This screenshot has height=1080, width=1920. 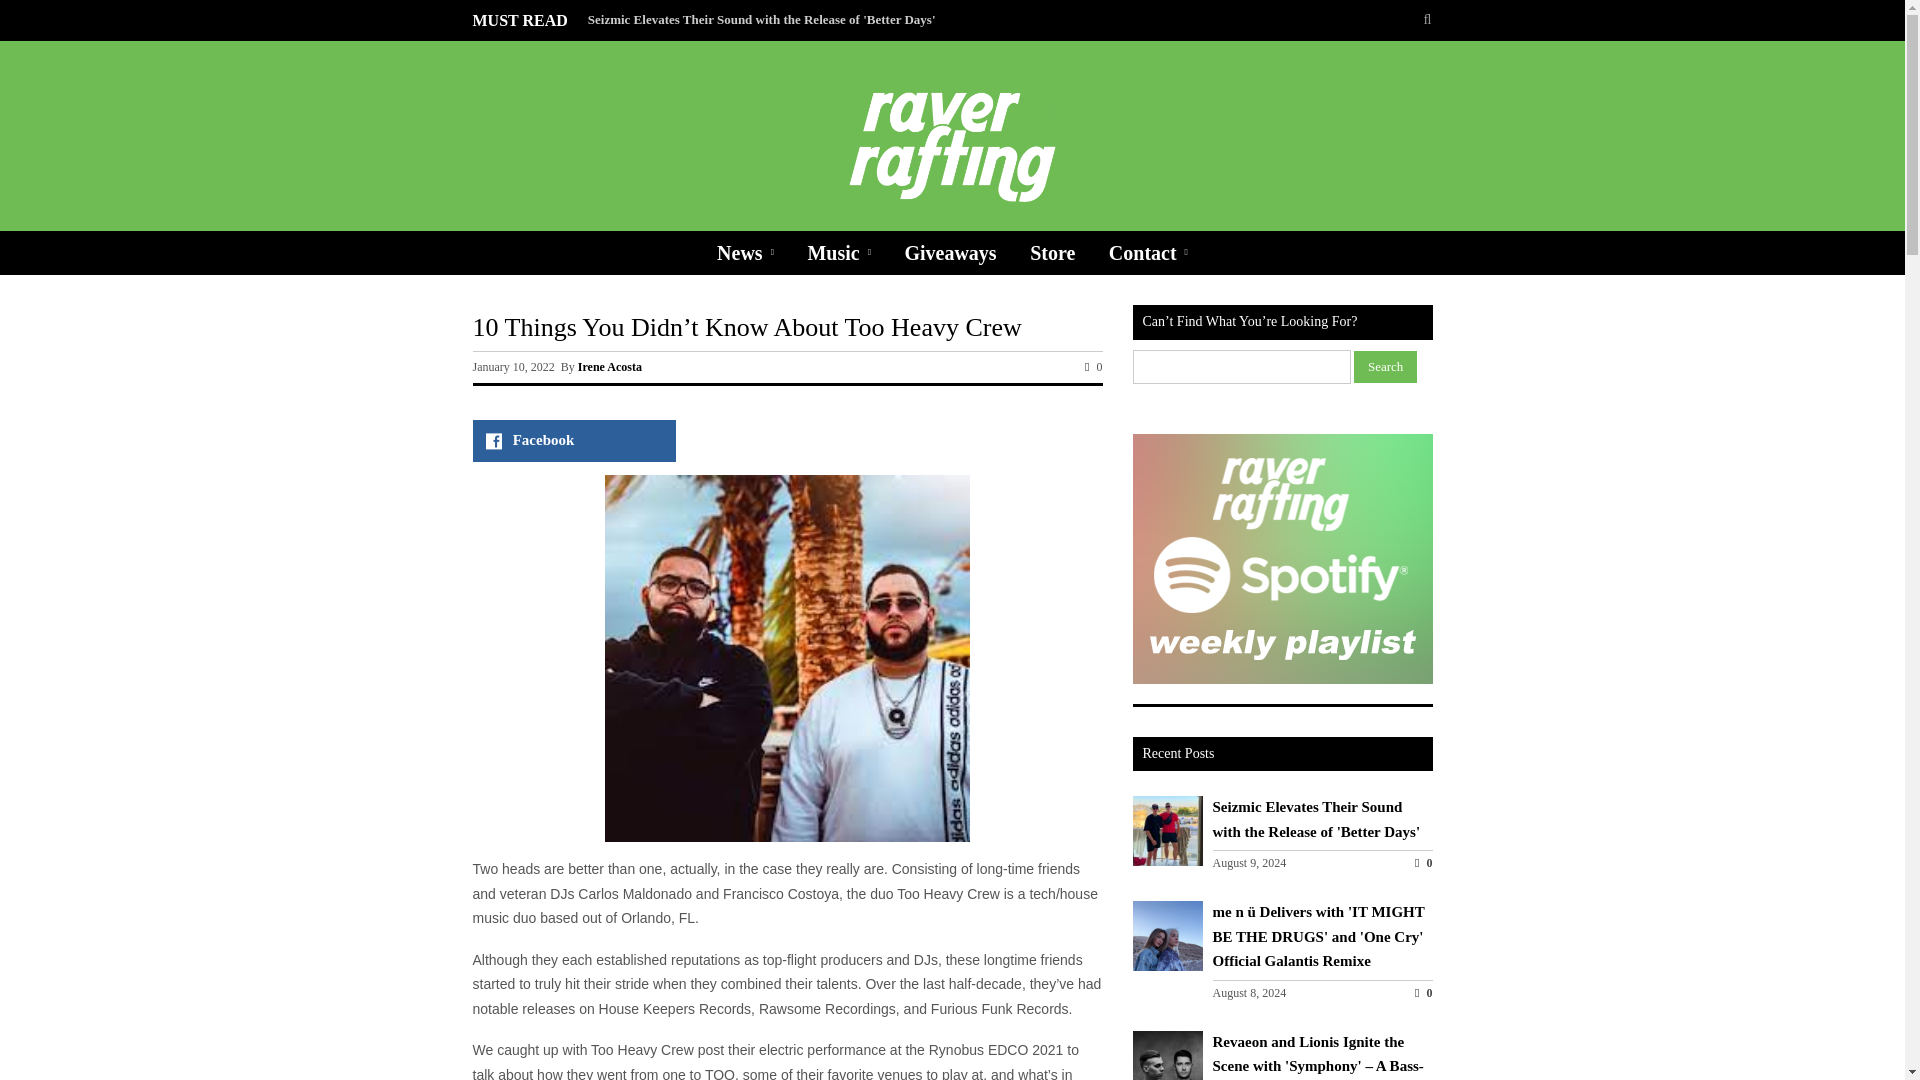 What do you see at coordinates (1384, 367) in the screenshot?
I see `Search` at bounding box center [1384, 367].